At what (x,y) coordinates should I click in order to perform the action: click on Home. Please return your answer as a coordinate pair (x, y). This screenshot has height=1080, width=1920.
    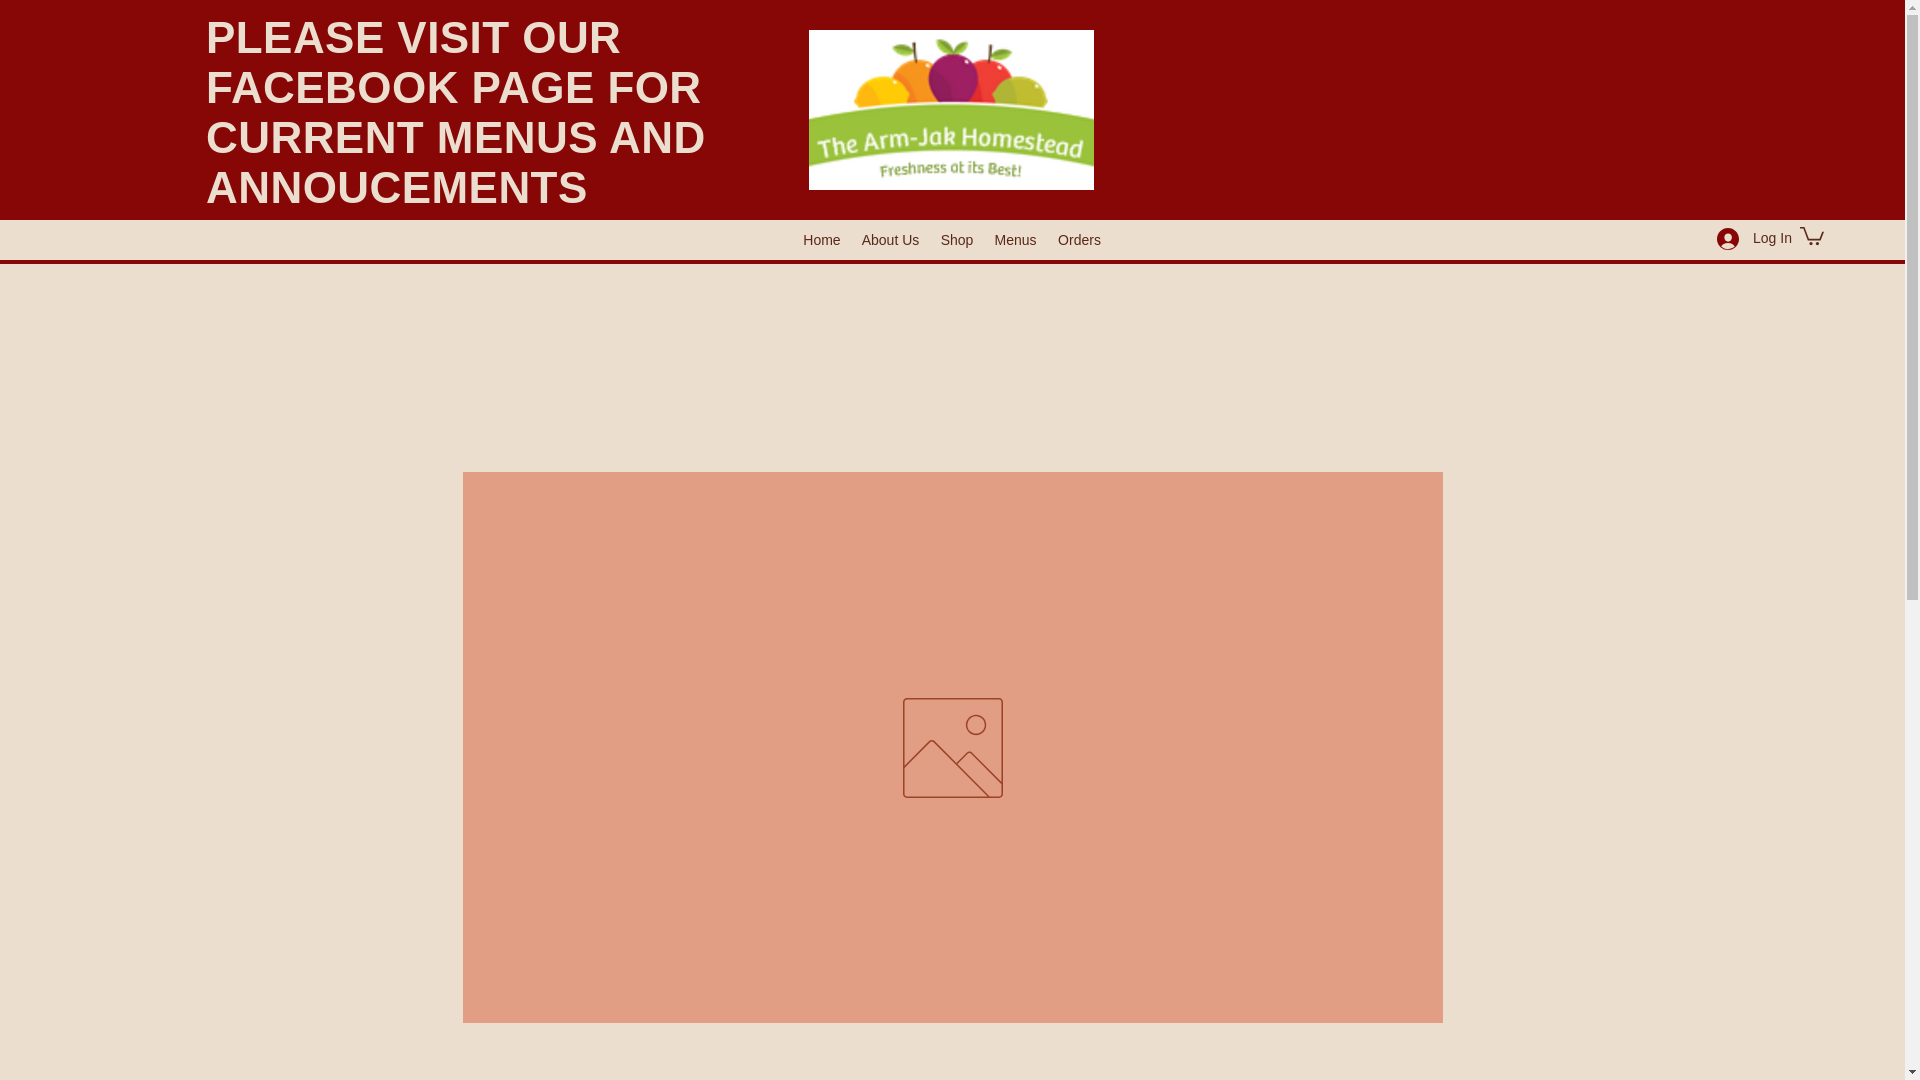
    Looking at the image, I should click on (821, 239).